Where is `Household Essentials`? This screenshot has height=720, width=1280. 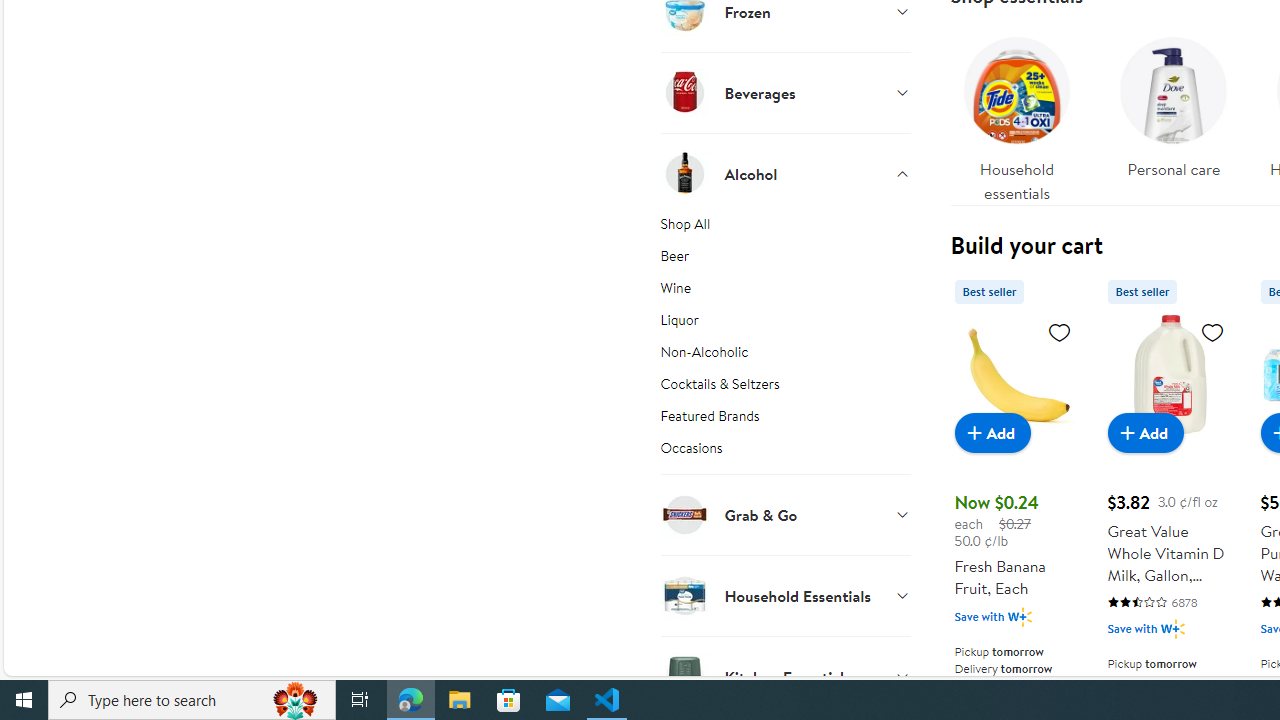 Household Essentials is located at coordinates (786, 595).